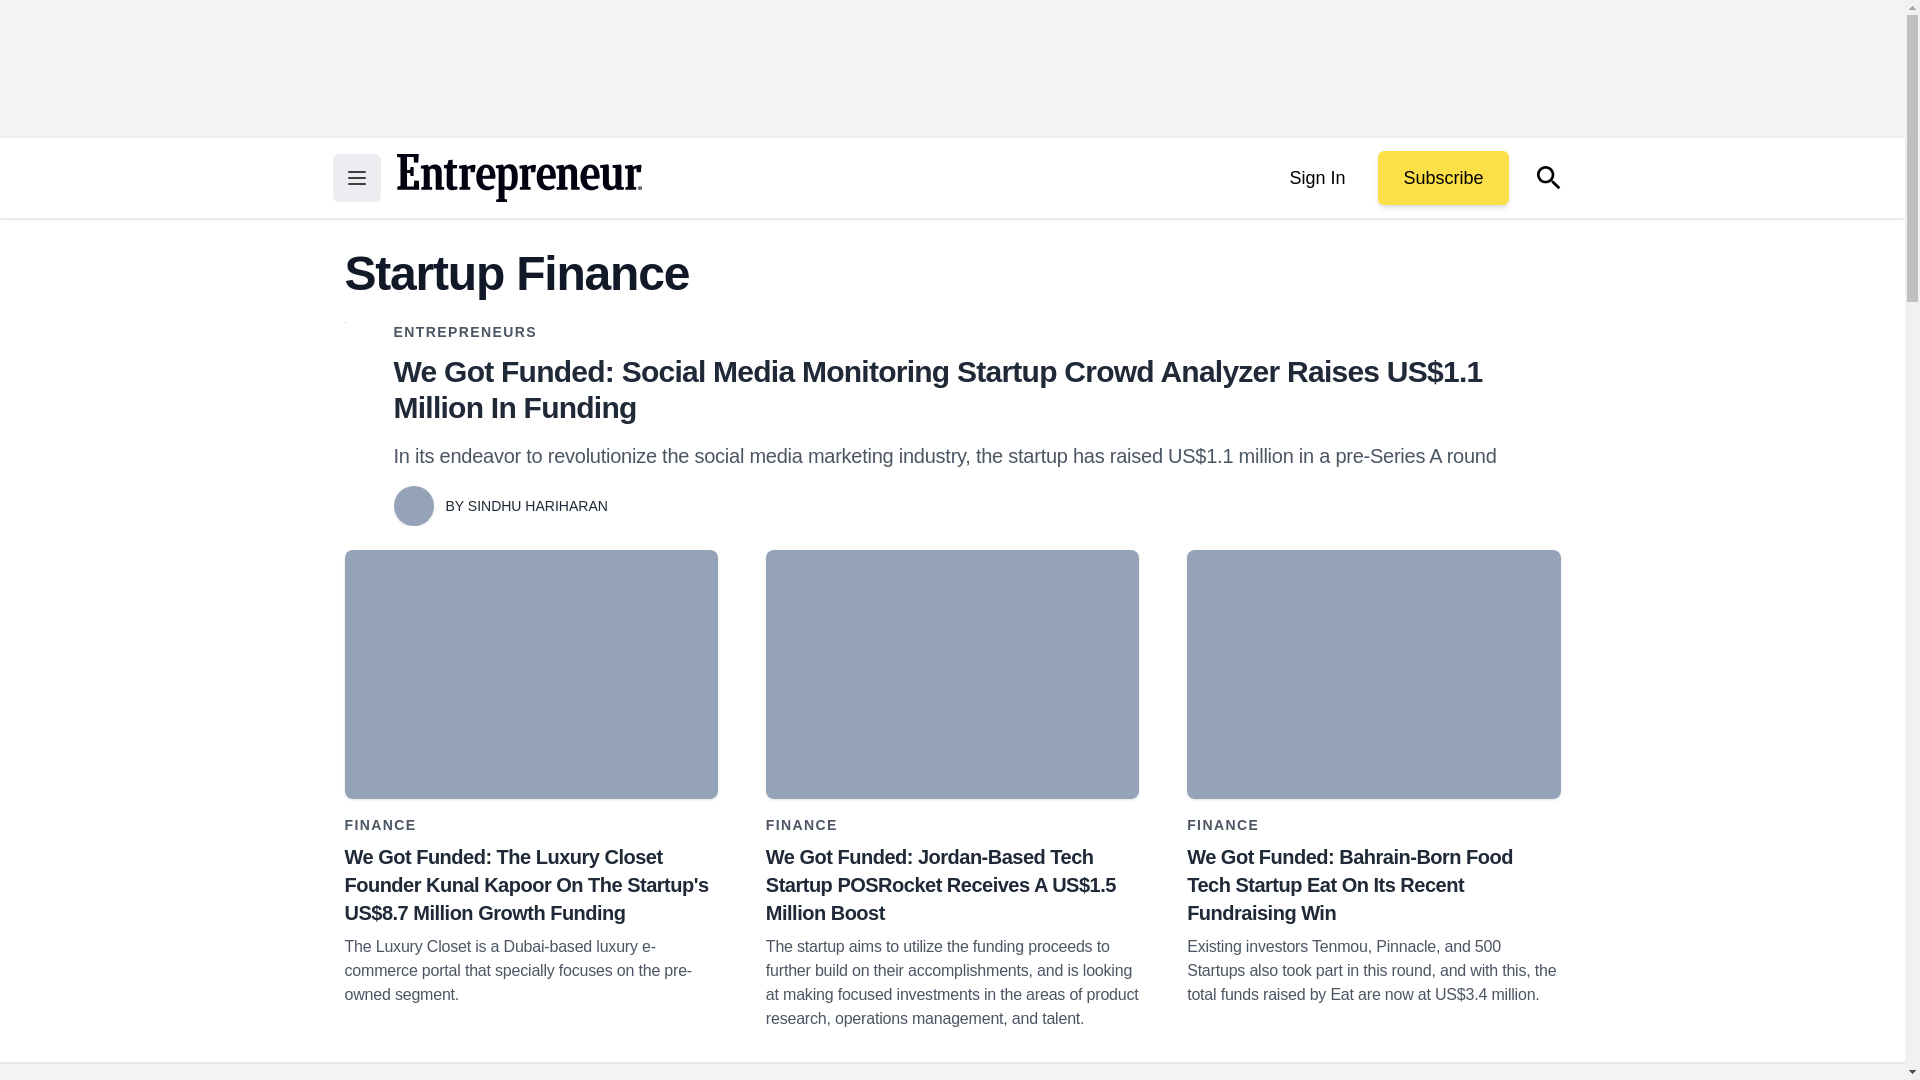 The height and width of the screenshot is (1080, 1920). What do you see at coordinates (1316, 178) in the screenshot?
I see `Sign In` at bounding box center [1316, 178].